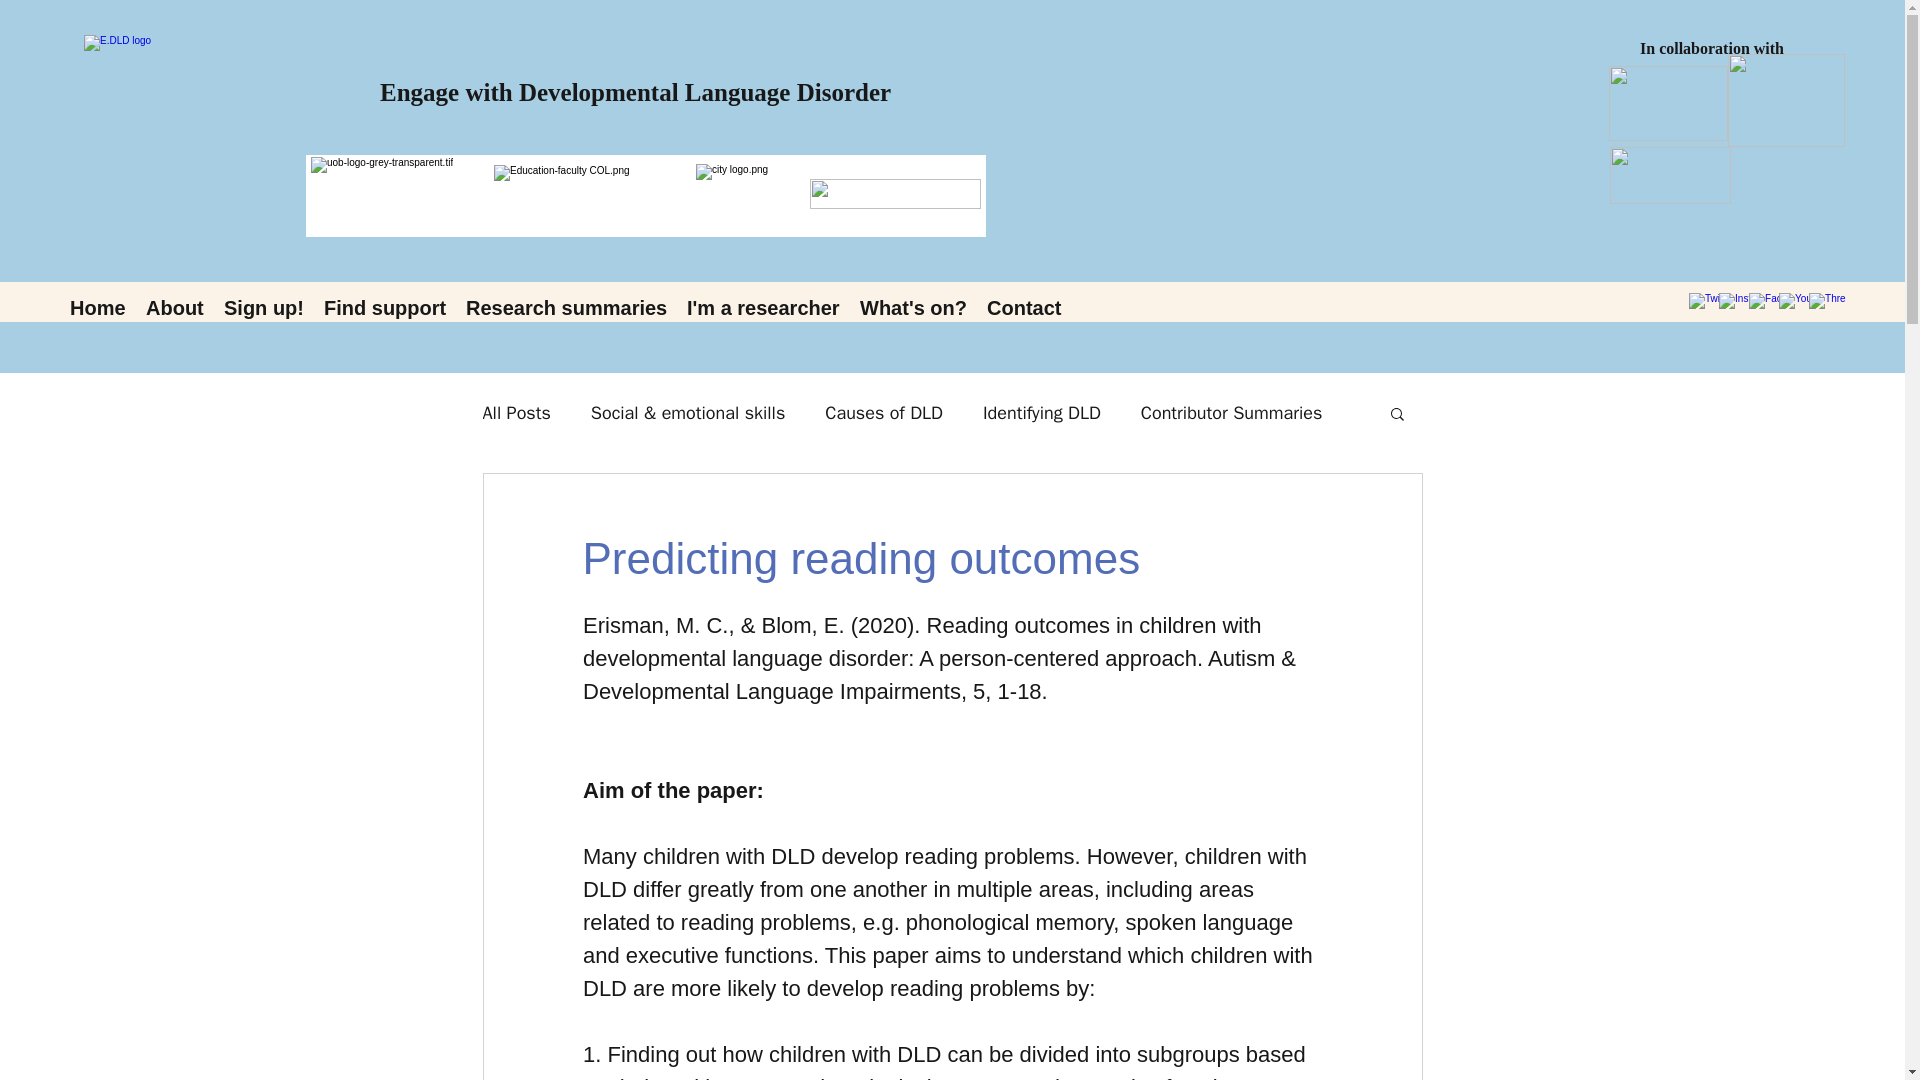 Image resolution: width=1920 pixels, height=1080 pixels. I want to click on I'm a researcher, so click(764, 307).